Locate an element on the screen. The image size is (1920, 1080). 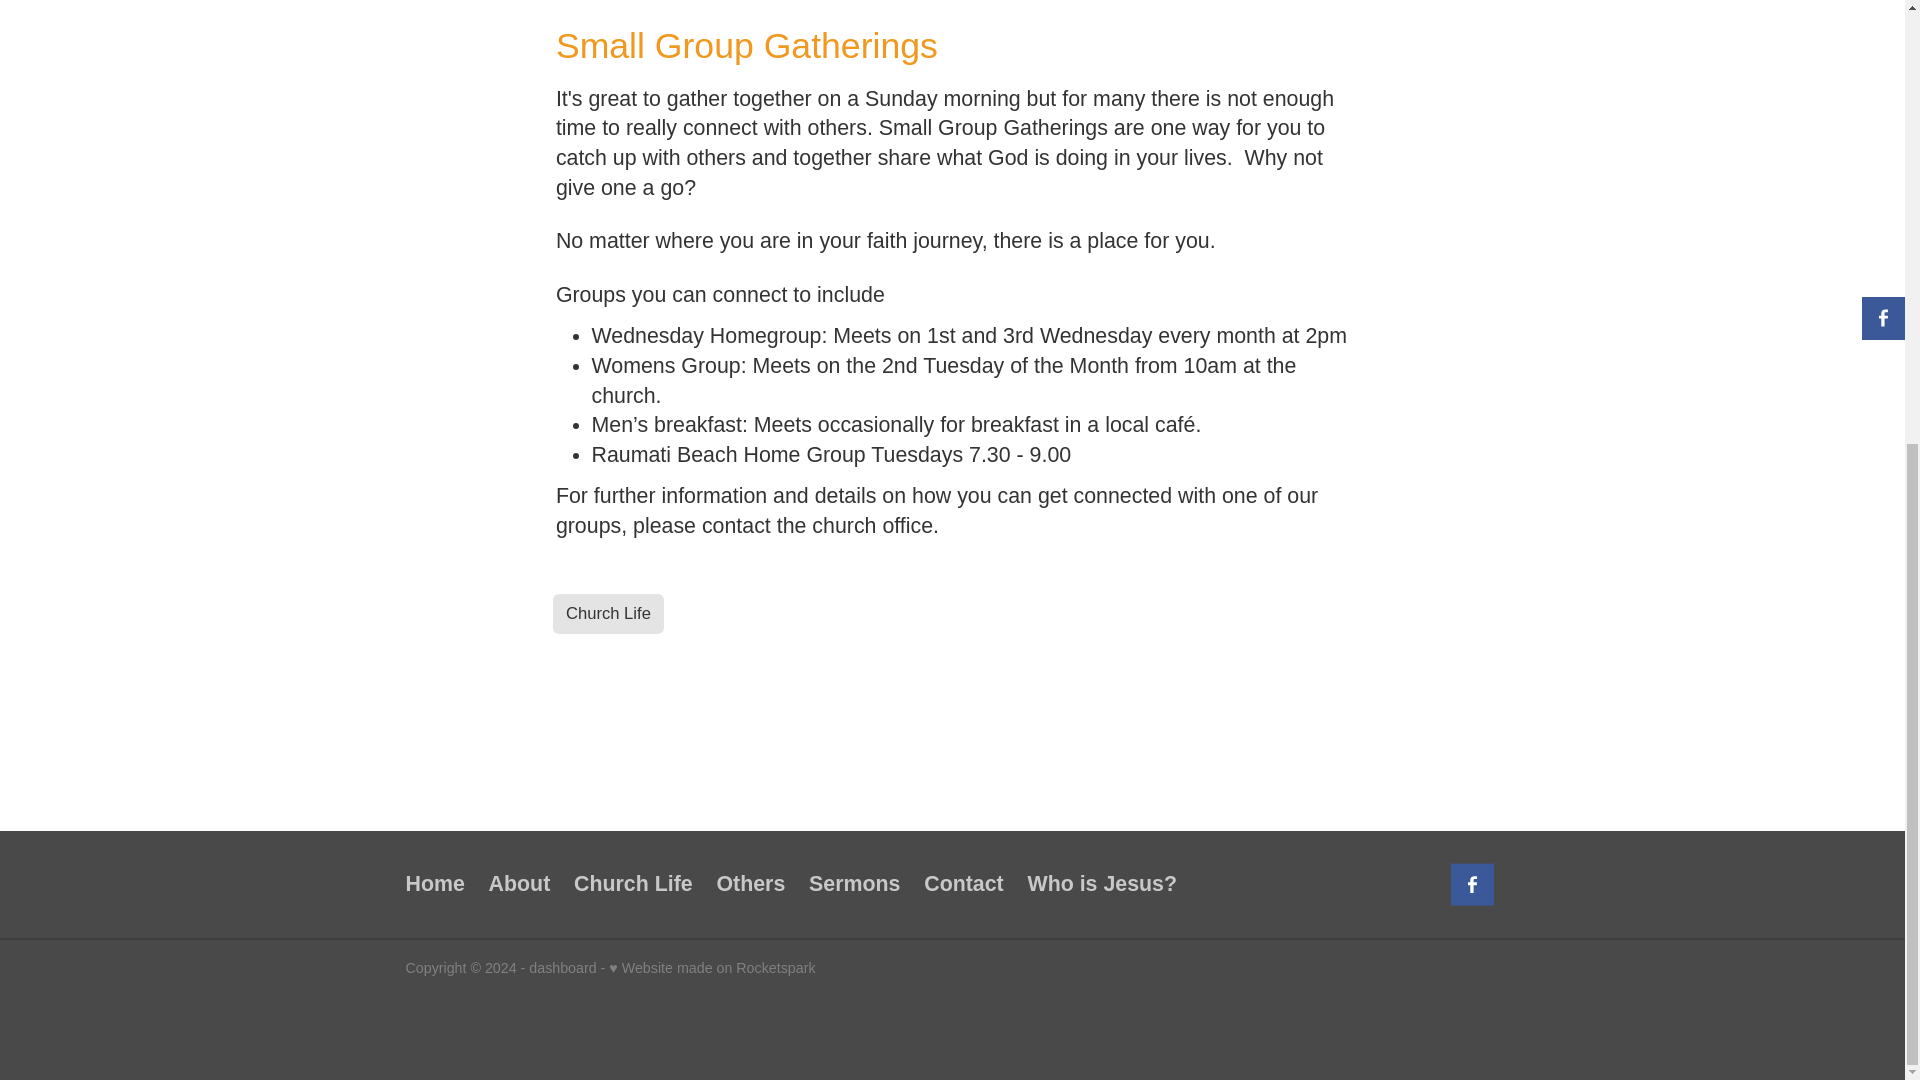
Sermons is located at coordinates (854, 884).